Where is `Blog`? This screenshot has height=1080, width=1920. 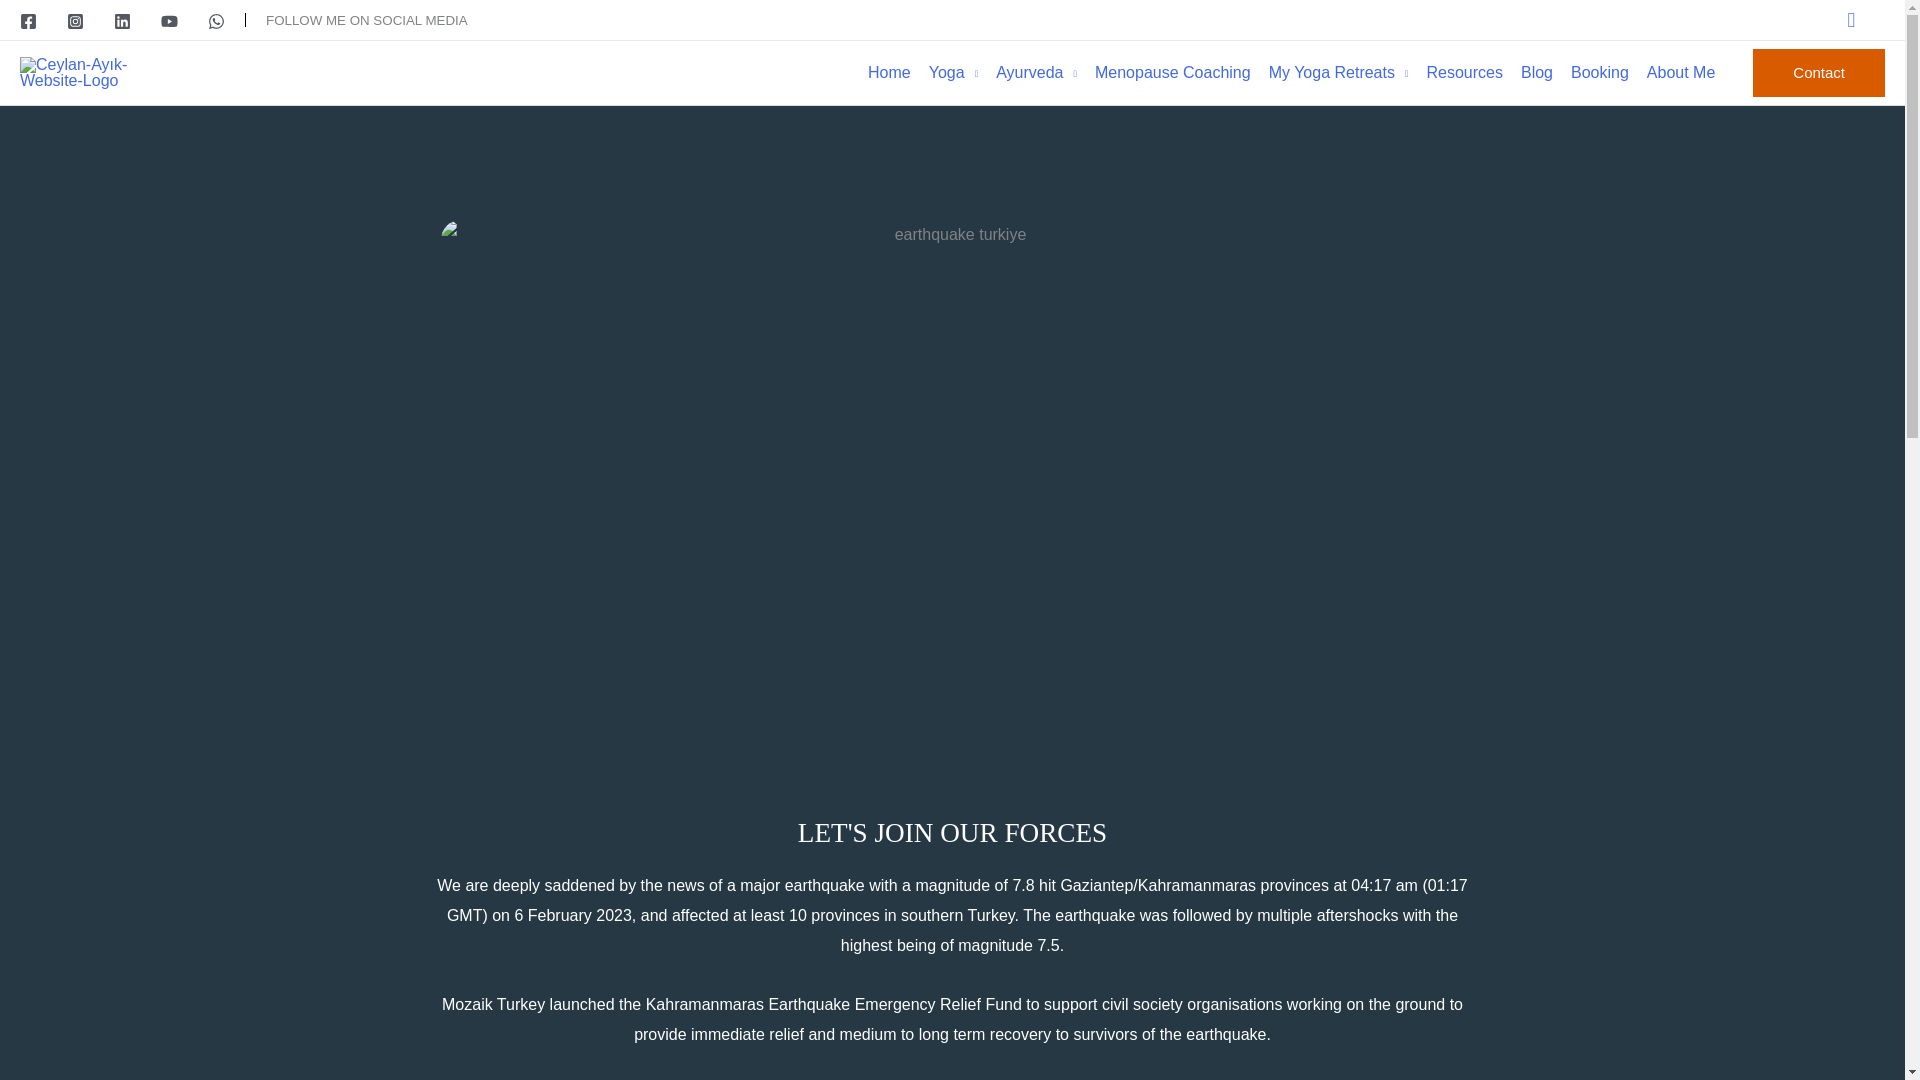
Blog is located at coordinates (1545, 72).